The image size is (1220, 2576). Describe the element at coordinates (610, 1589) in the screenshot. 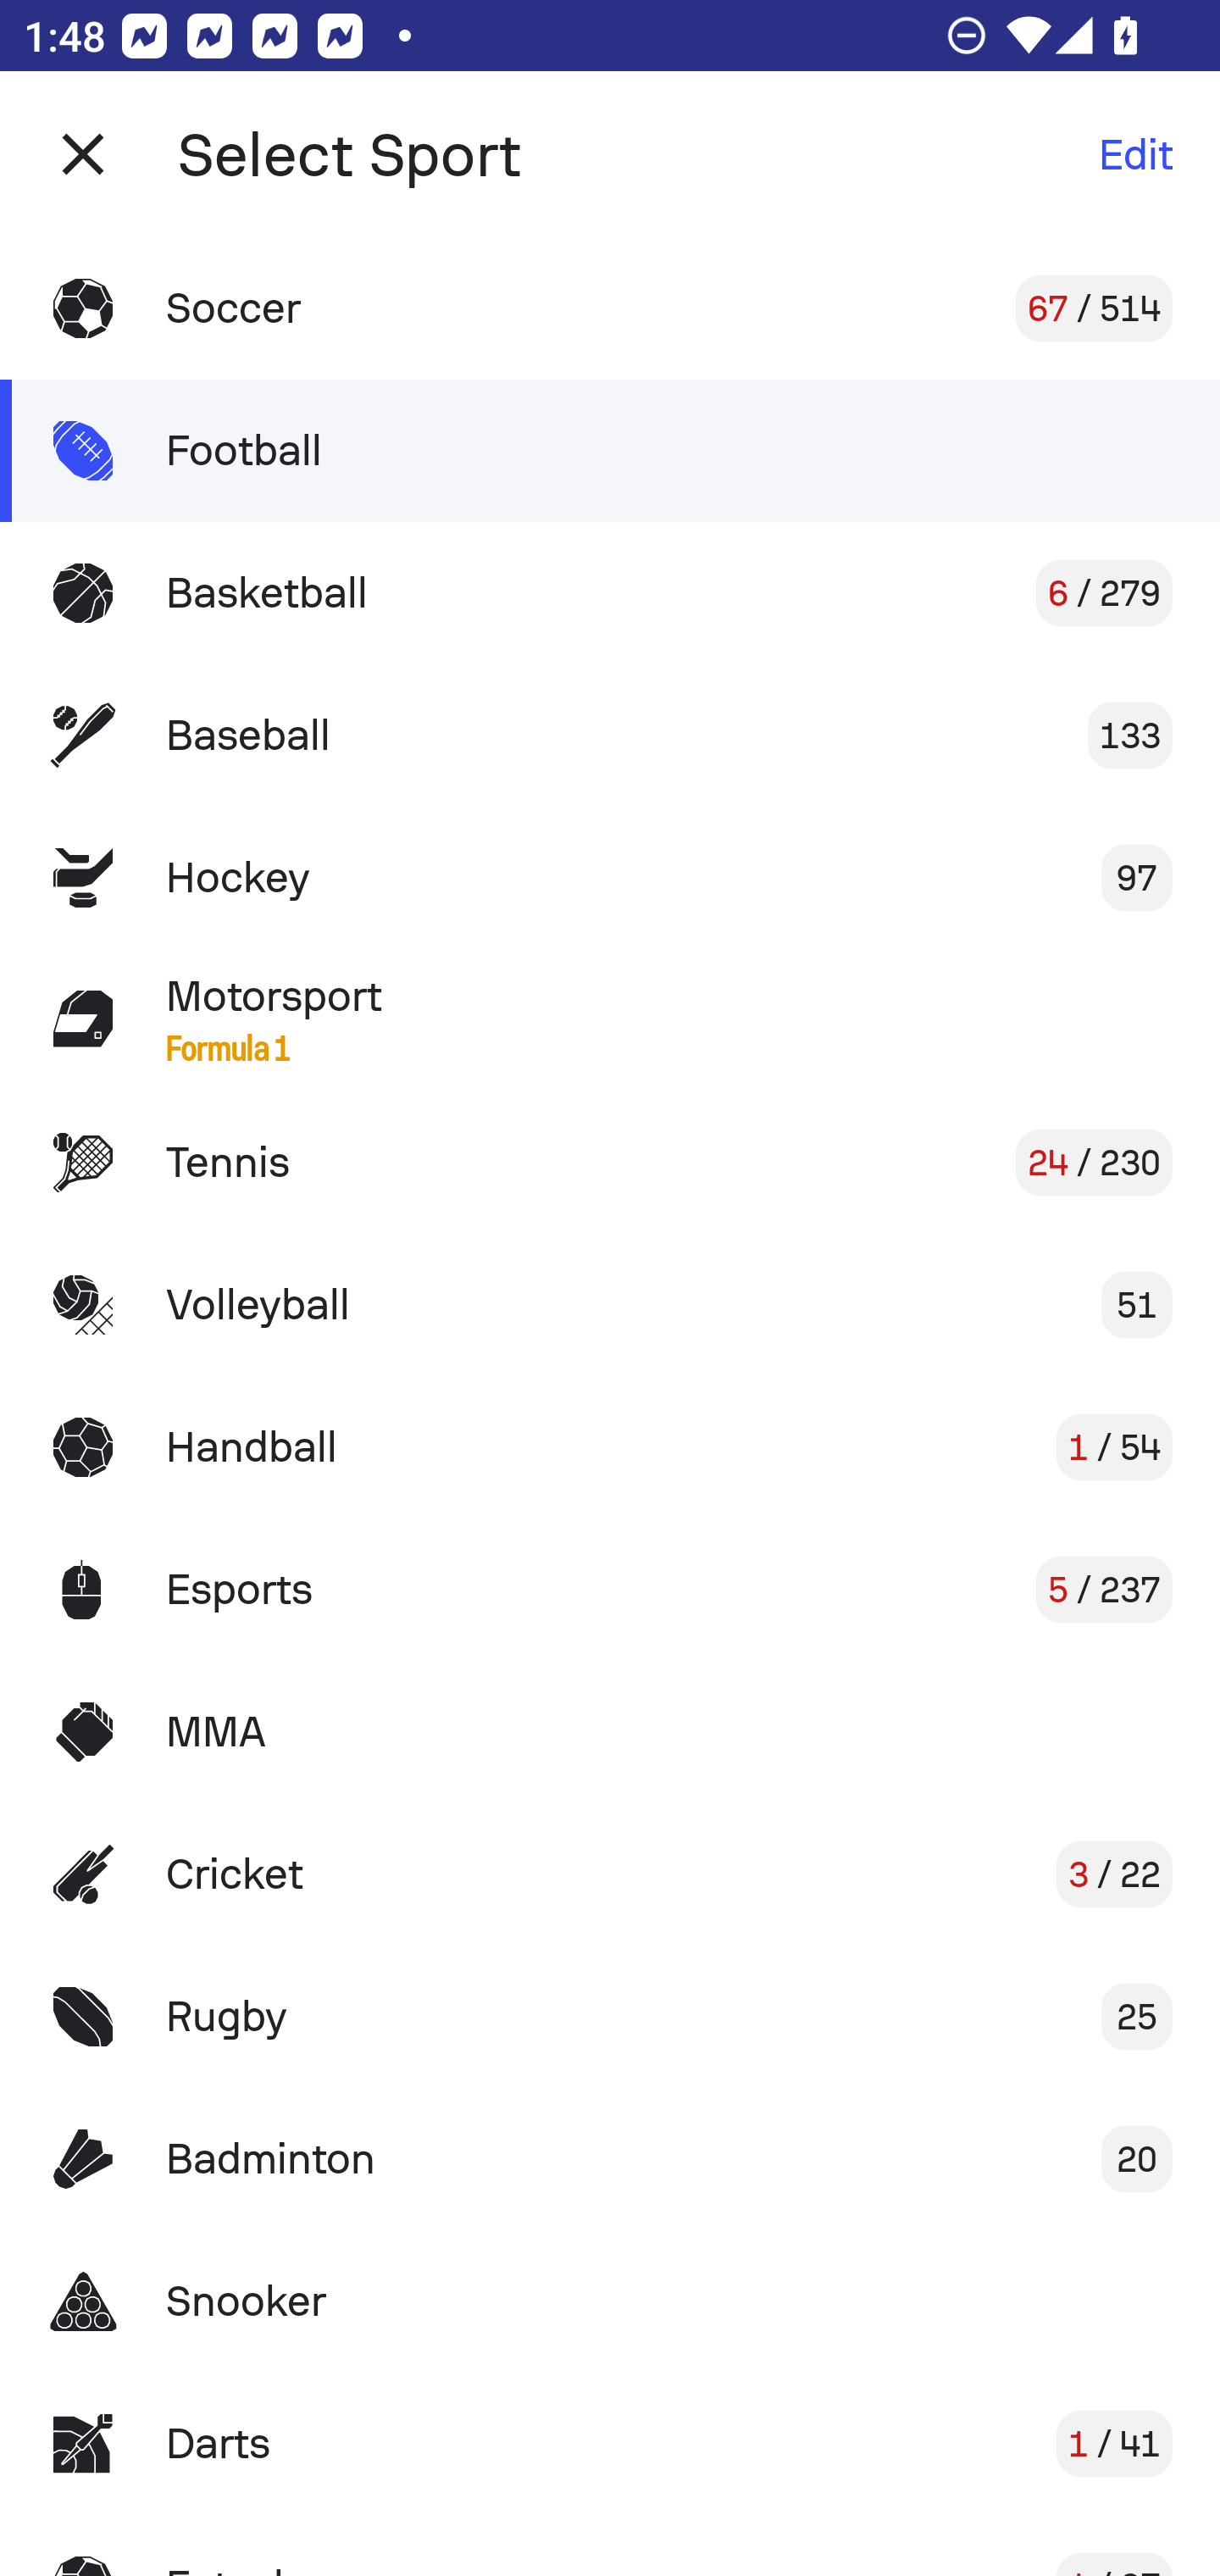

I see `Esports 5 / 237` at that location.